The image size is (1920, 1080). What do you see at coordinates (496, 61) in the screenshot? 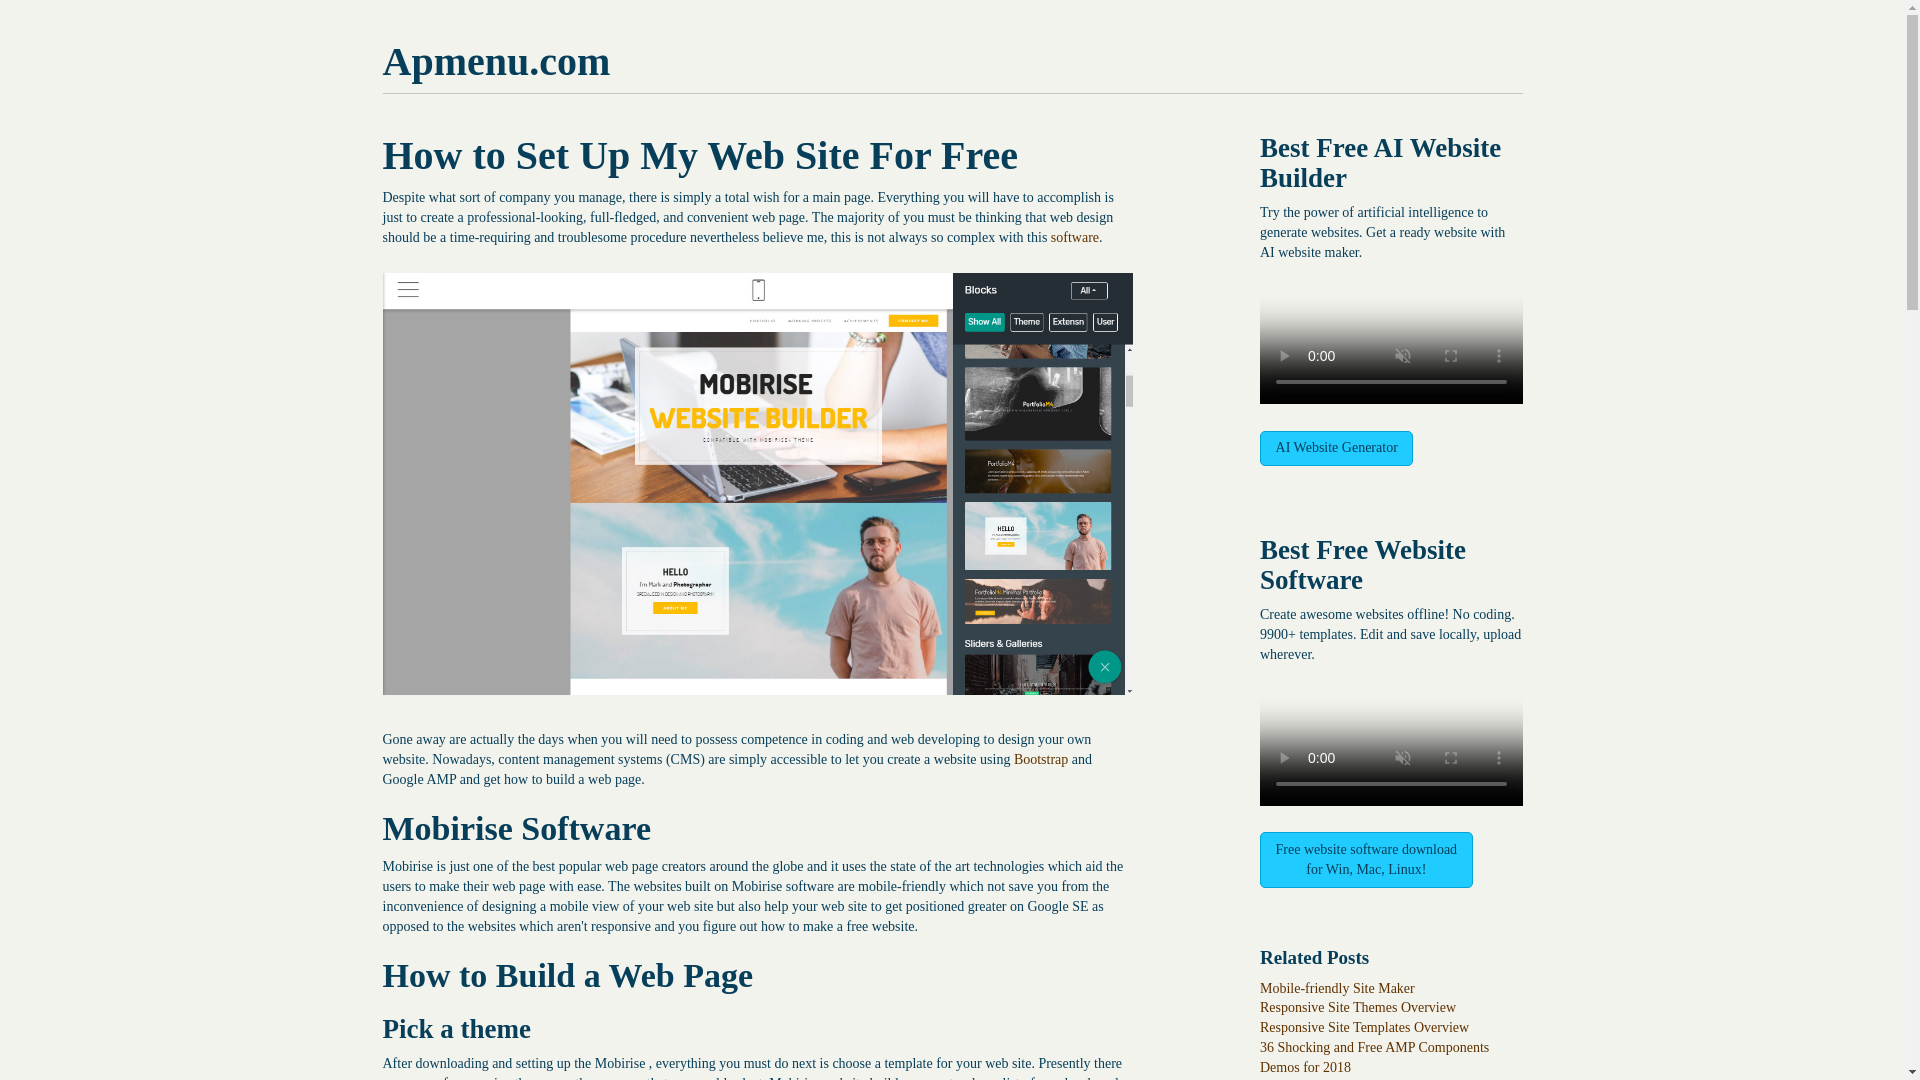
I see `Apmenu.com` at bounding box center [496, 61].